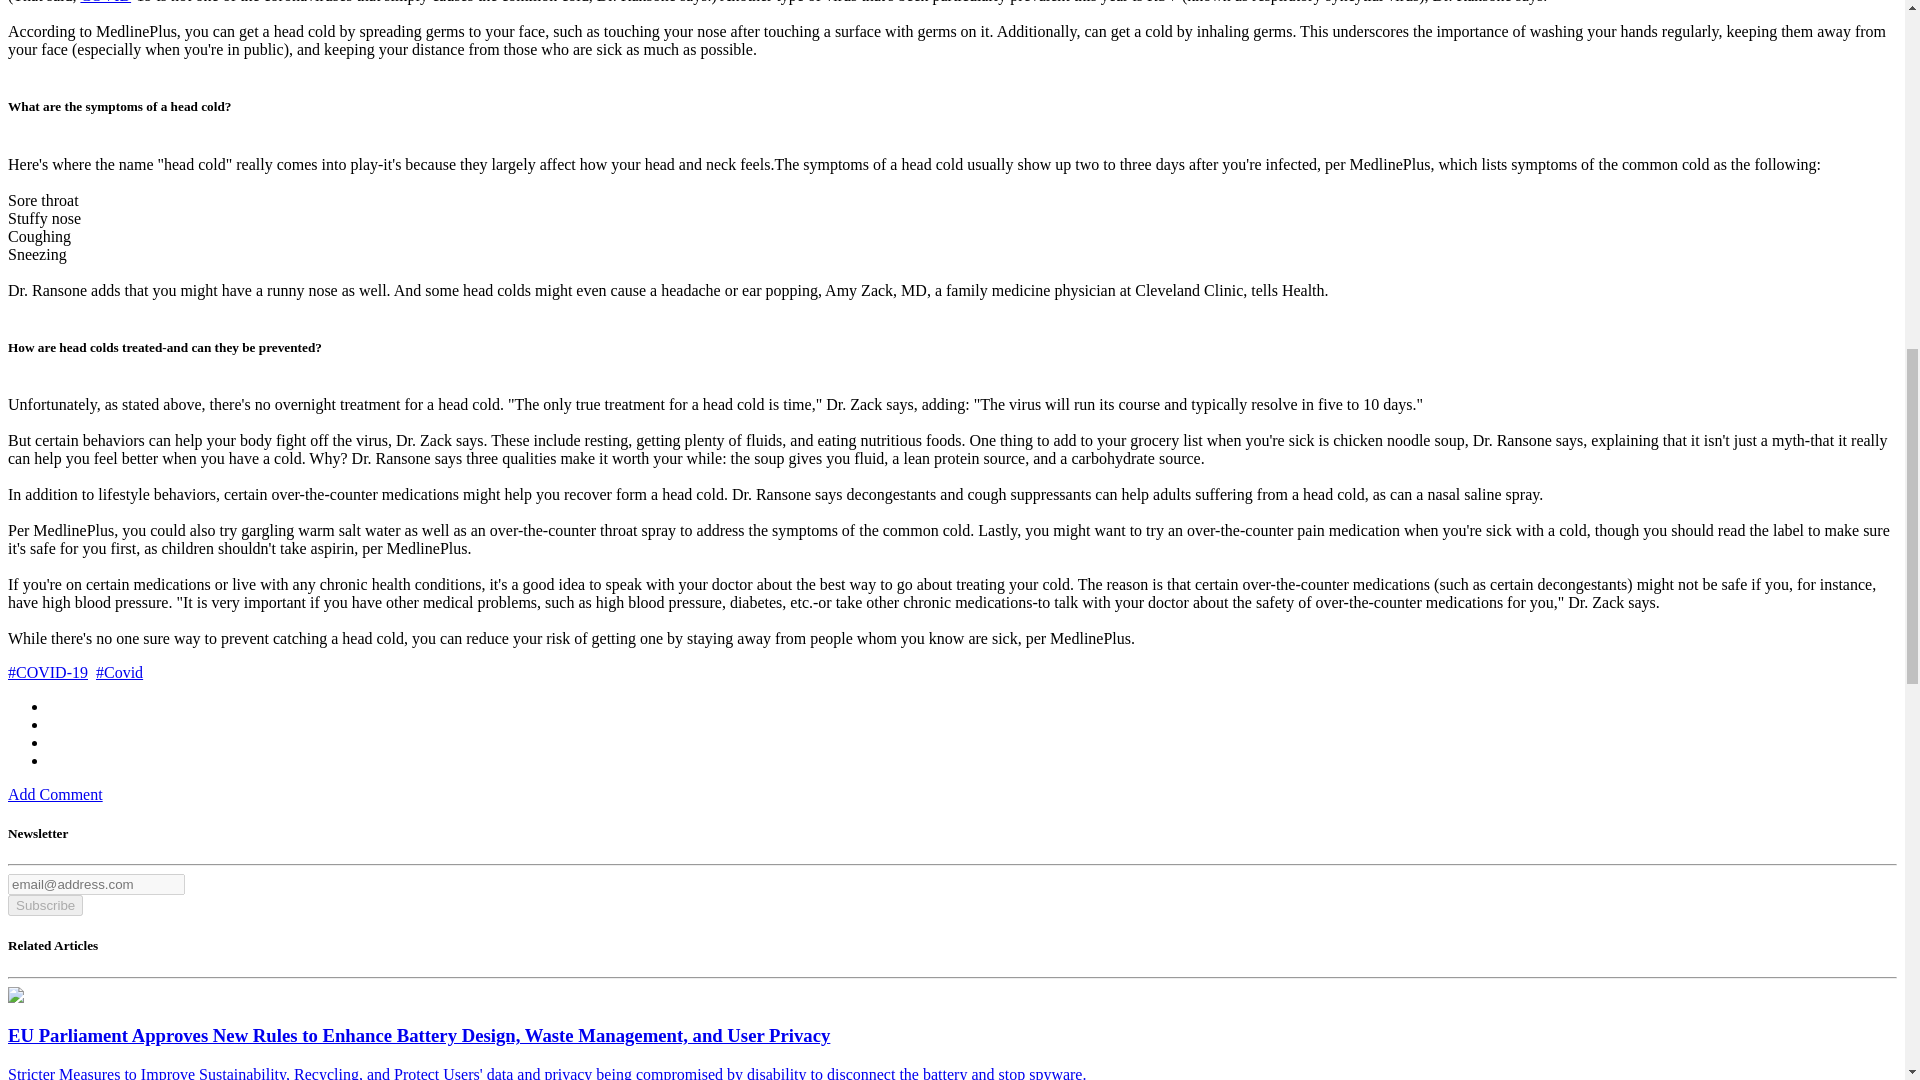 The width and height of the screenshot is (1920, 1080). I want to click on Add Comment, so click(55, 794).